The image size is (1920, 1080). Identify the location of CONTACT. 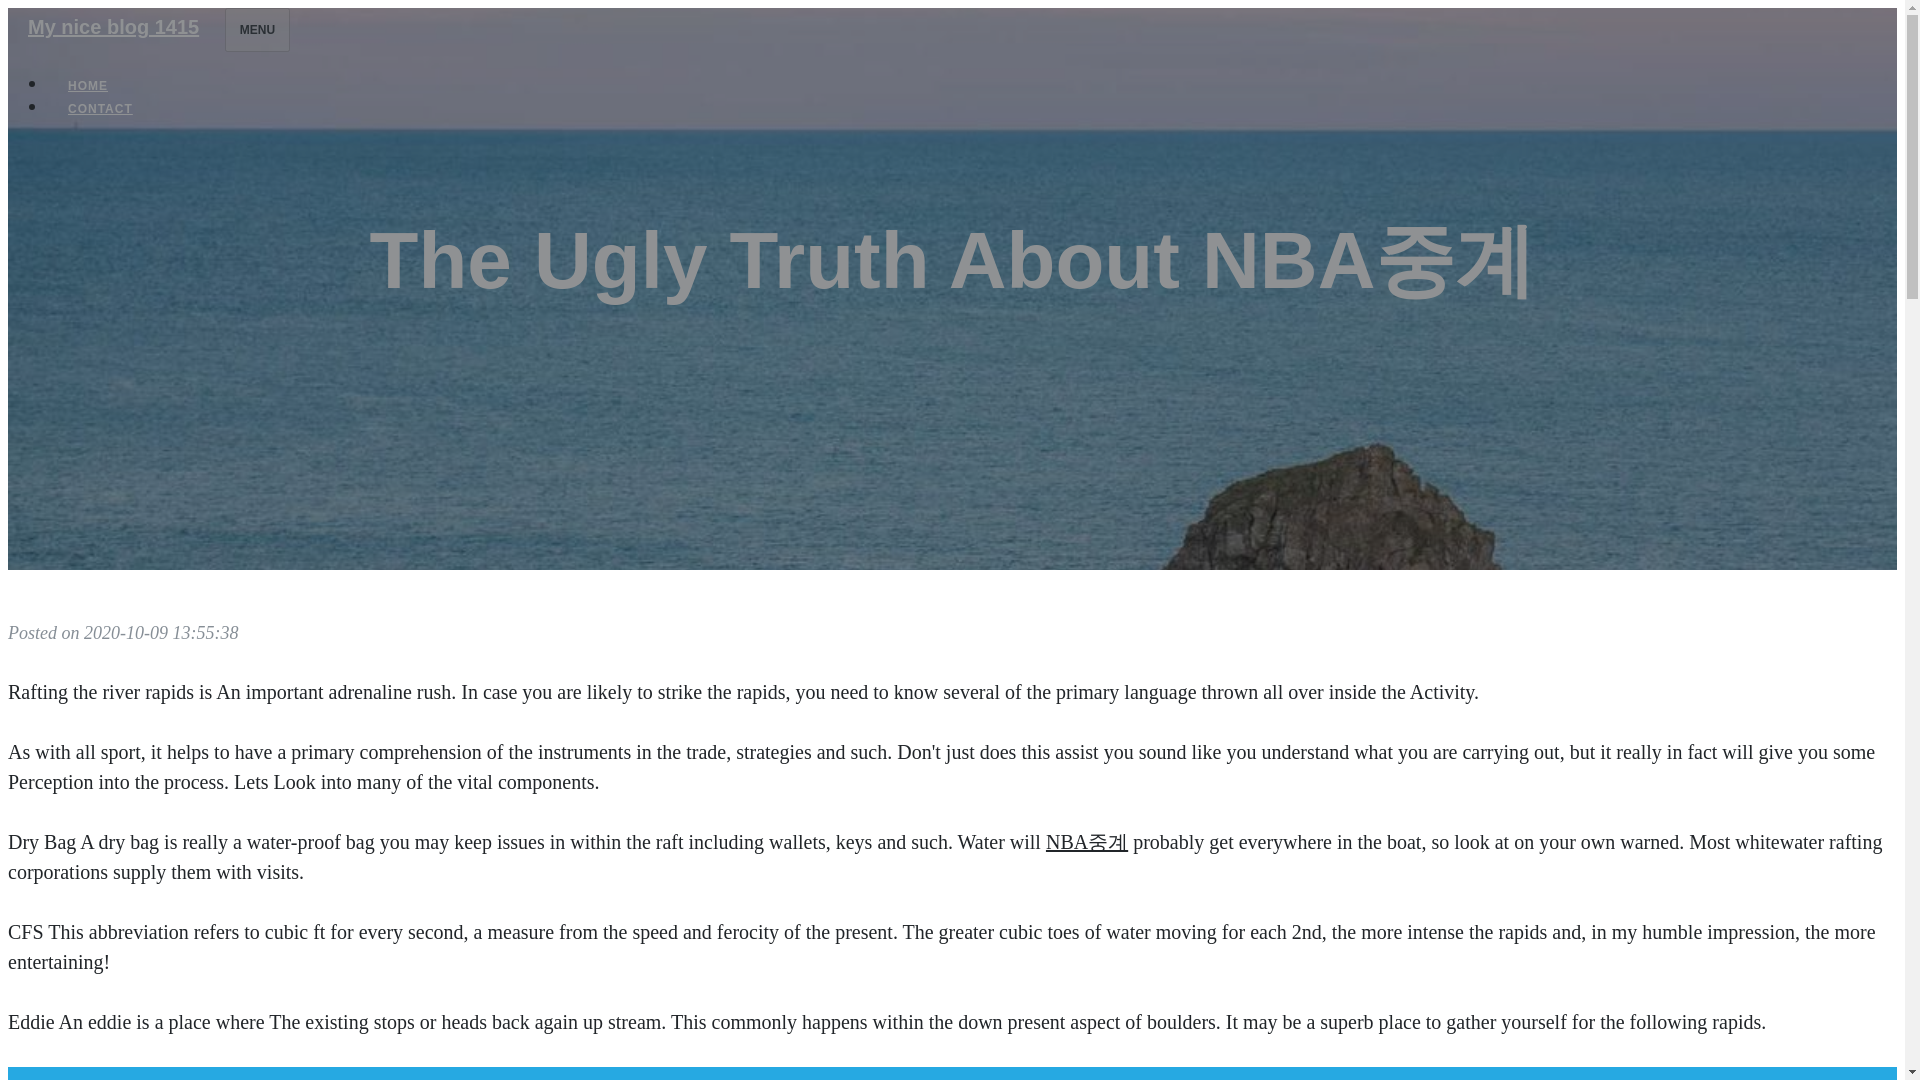
(100, 108).